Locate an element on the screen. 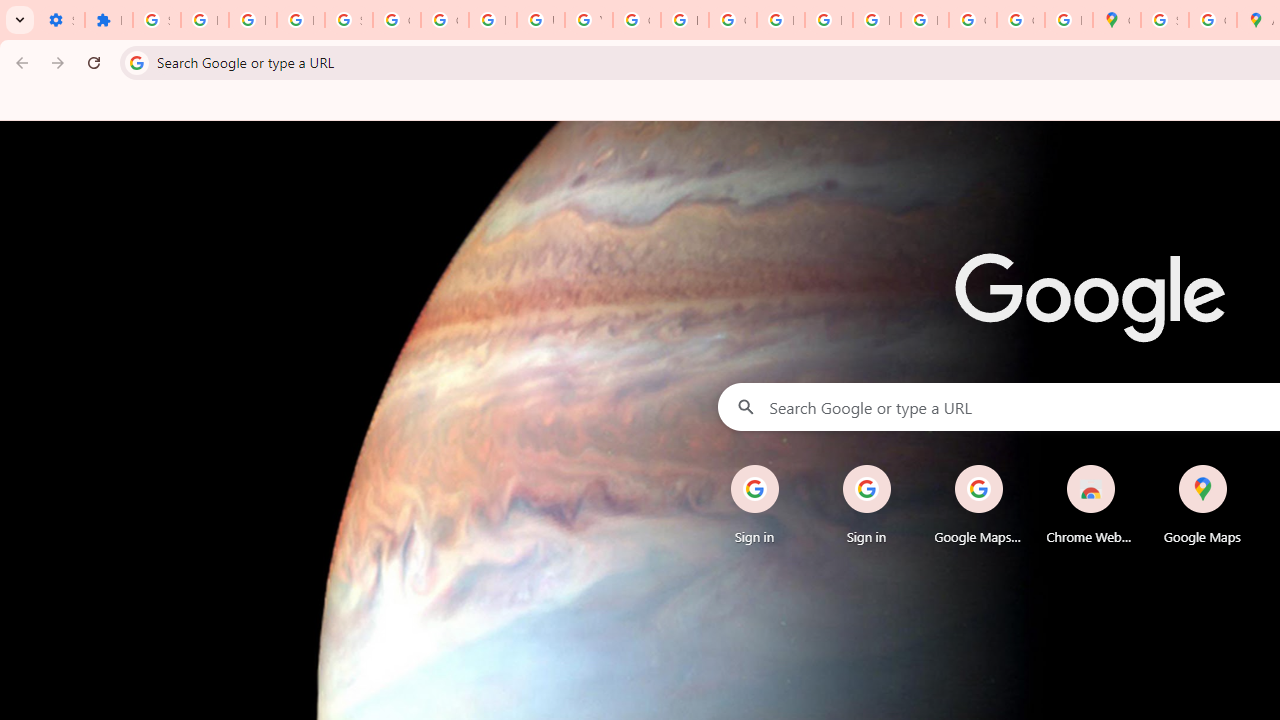  Google Account Help is located at coordinates (444, 20).